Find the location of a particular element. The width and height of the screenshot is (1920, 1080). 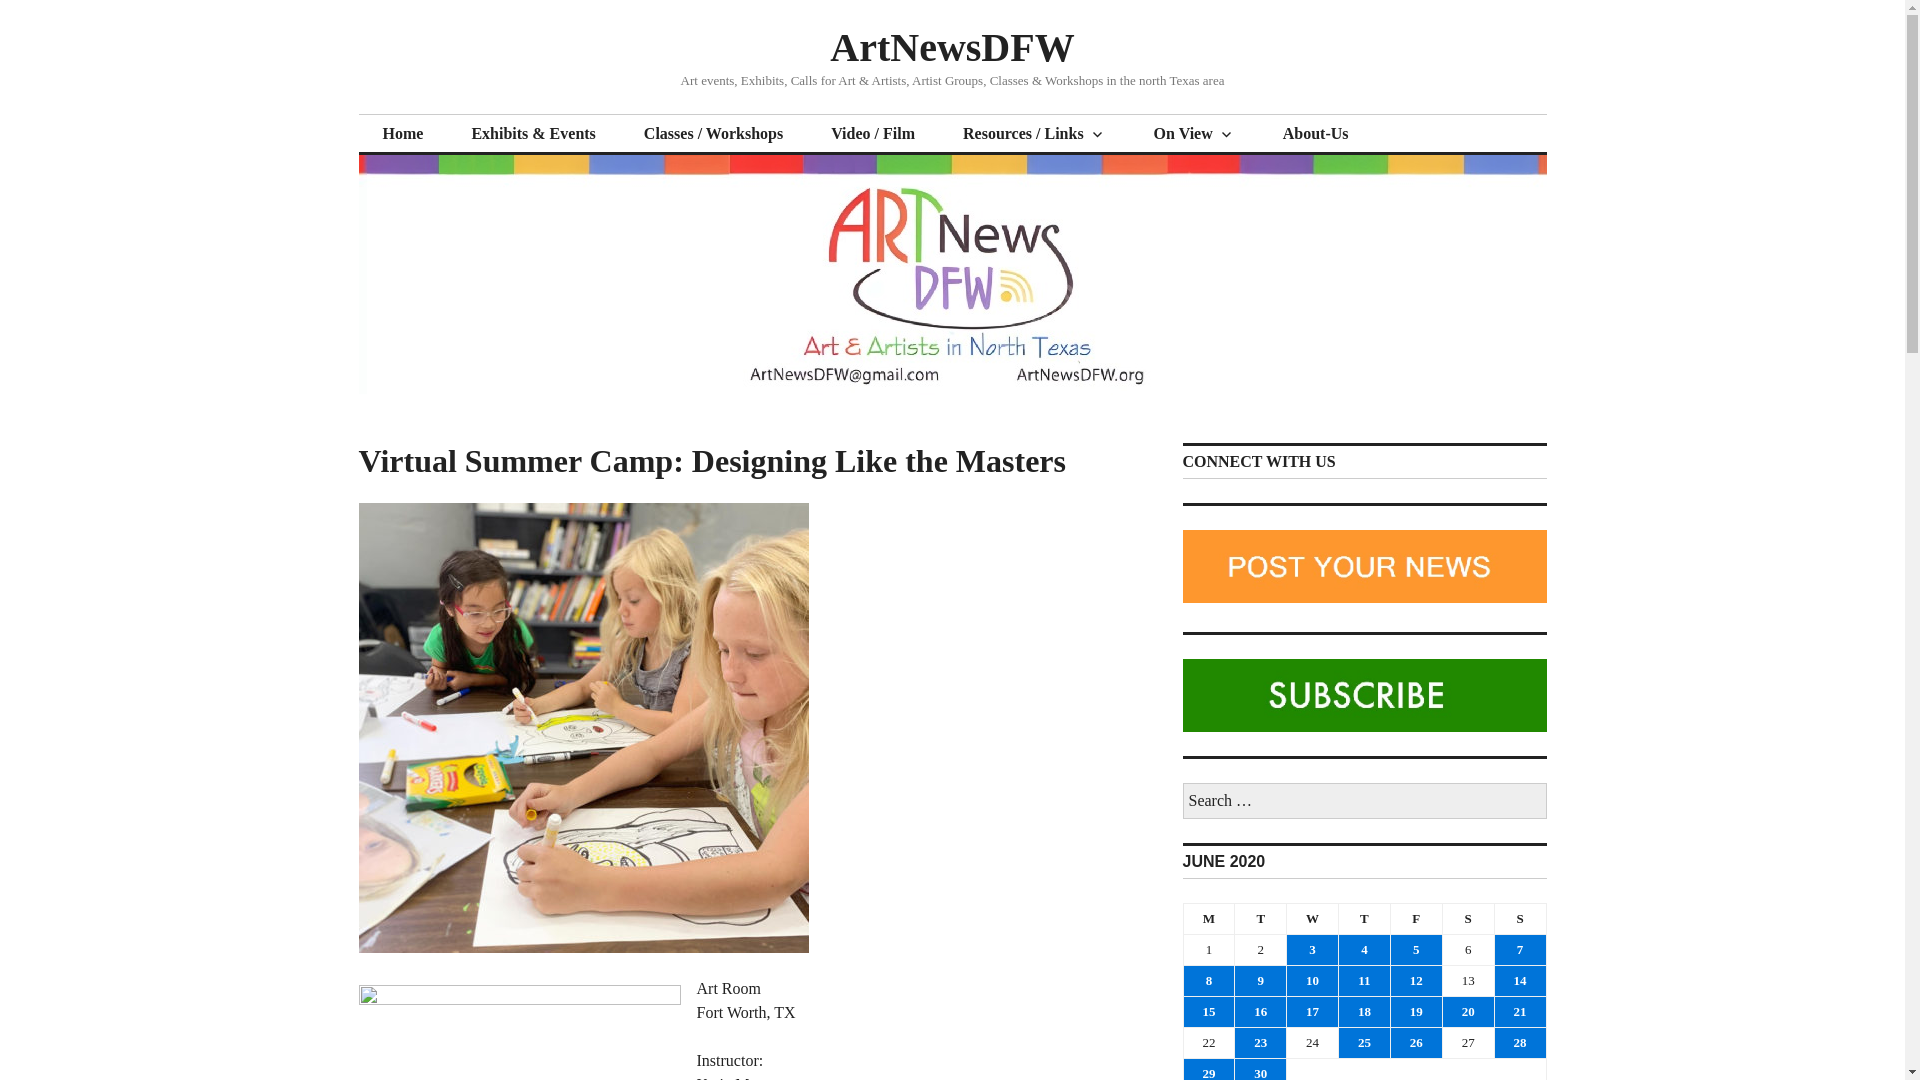

Tuesday is located at coordinates (1260, 918).